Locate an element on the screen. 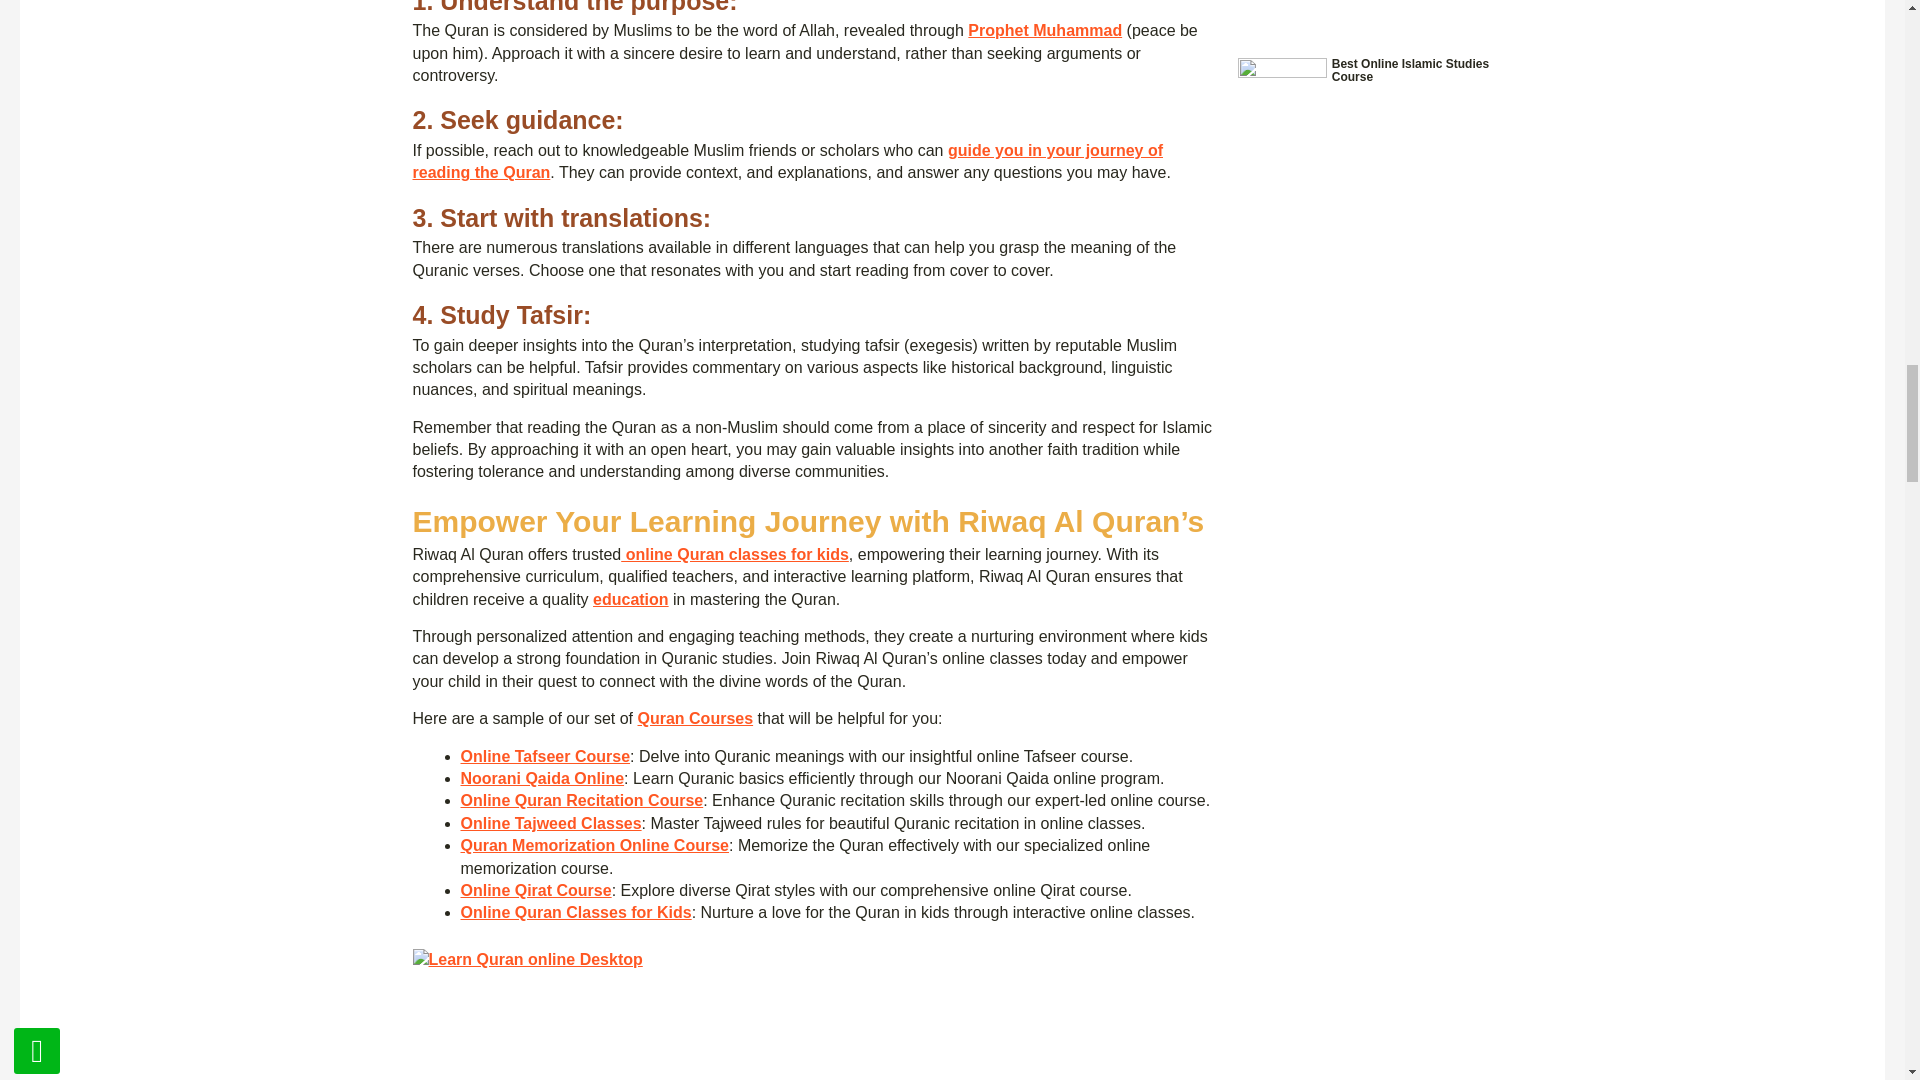 This screenshot has height=1080, width=1920. How to Start Reading the Quran? Full Guide is located at coordinates (788, 161).